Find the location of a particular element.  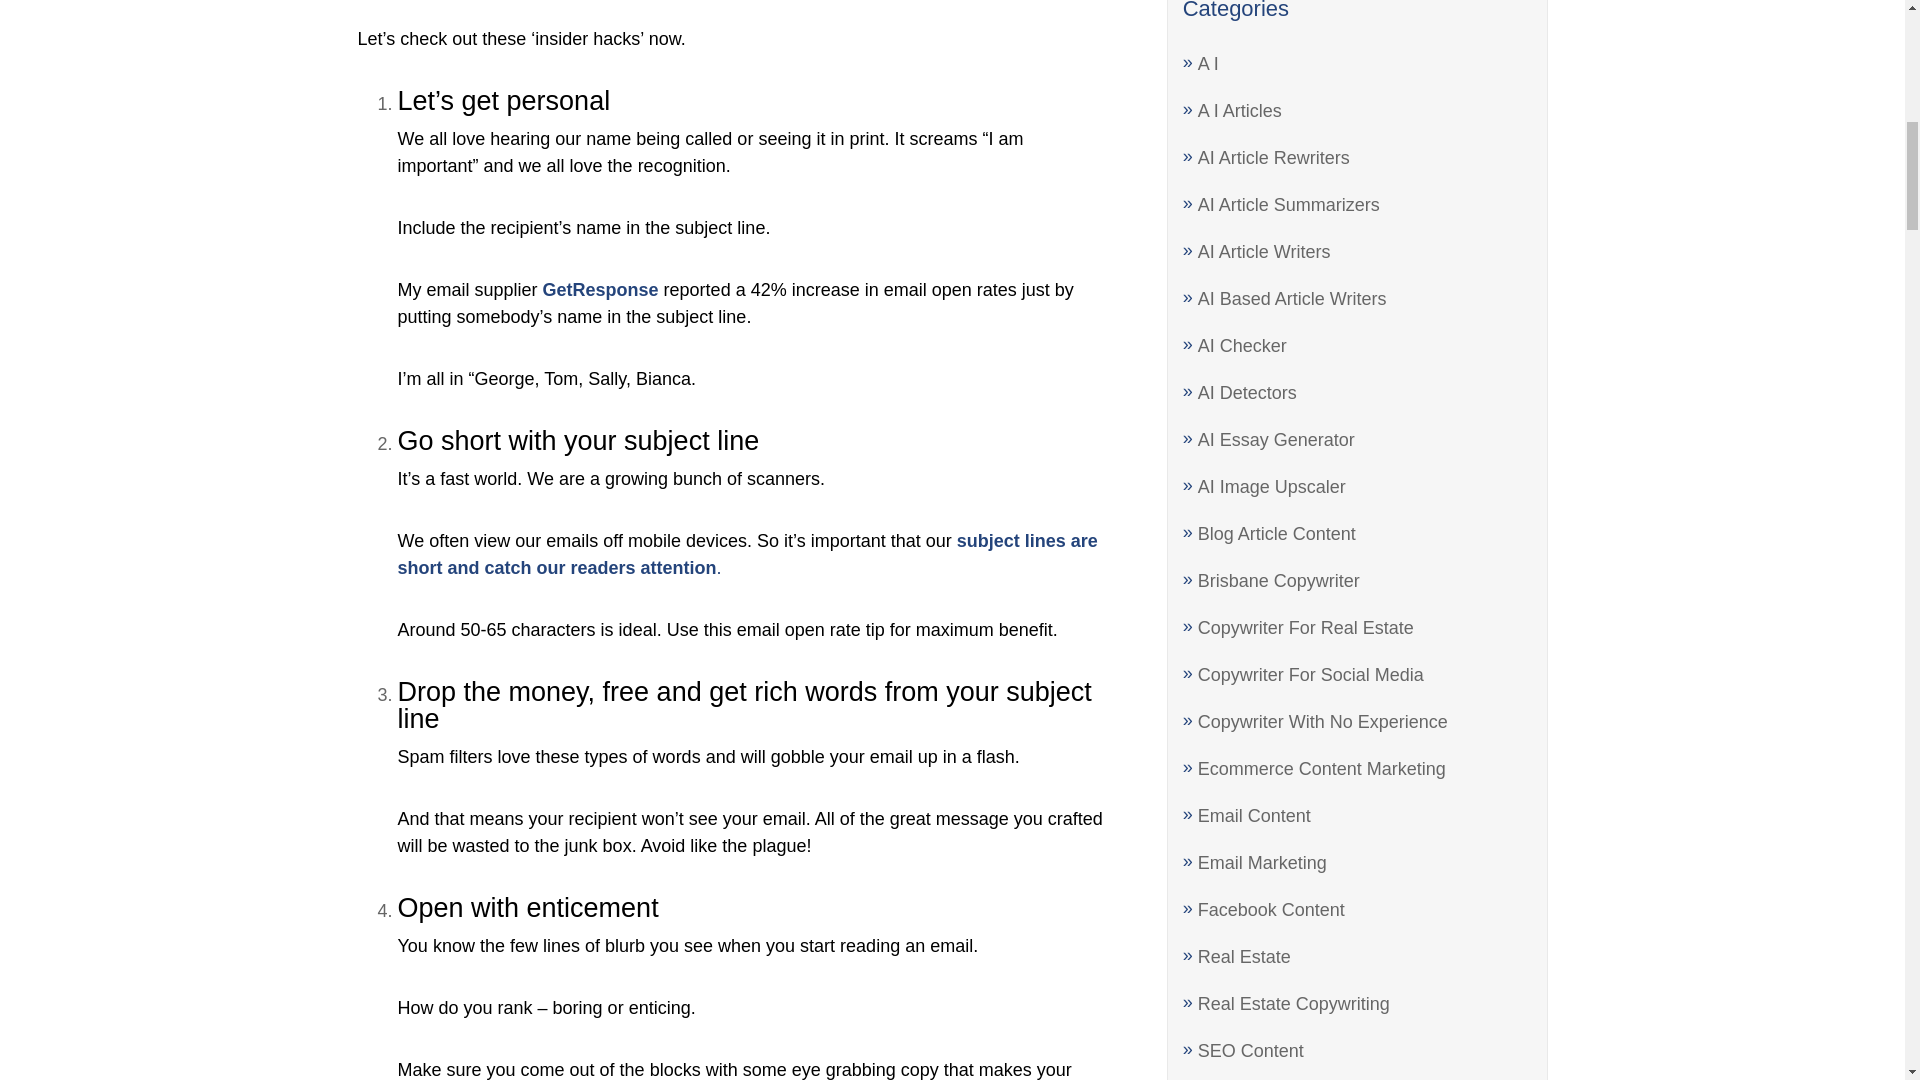

Blog Article Content is located at coordinates (1276, 534).